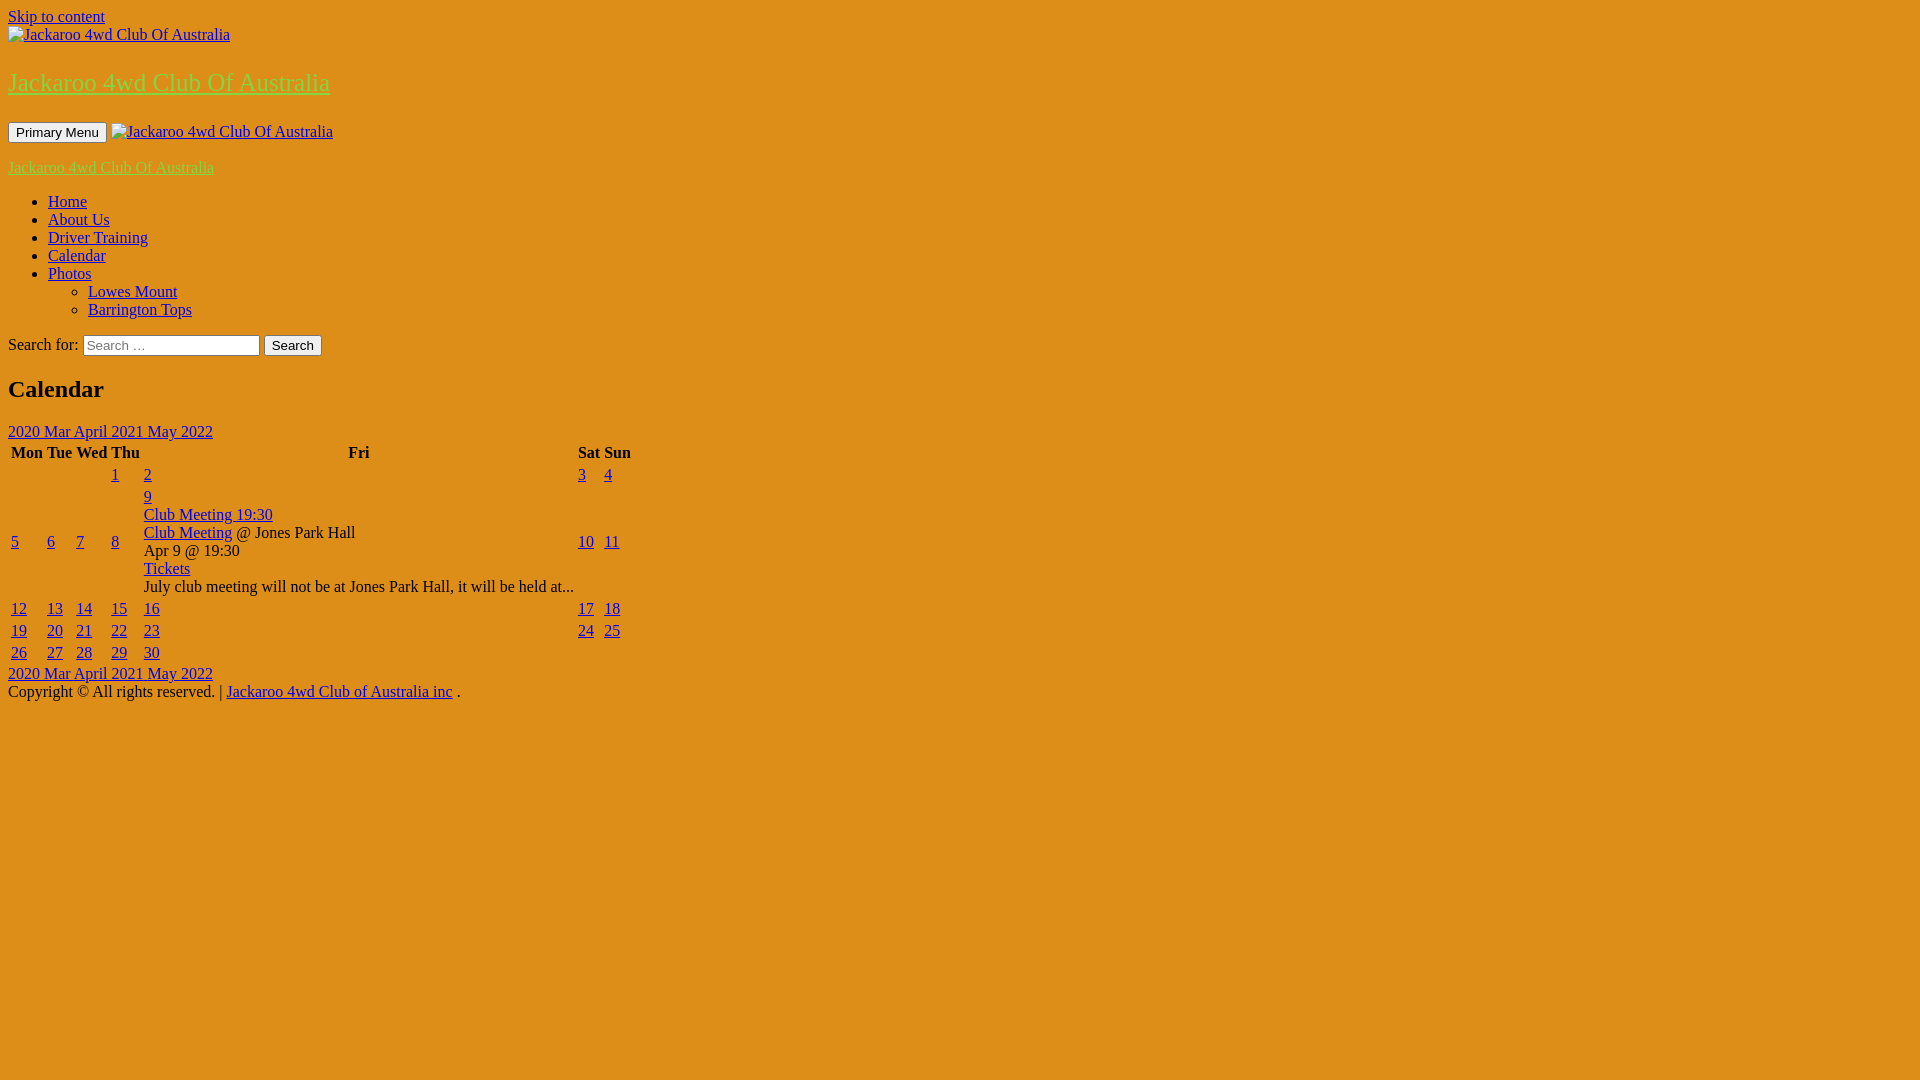 This screenshot has width=1920, height=1080. Describe the element at coordinates (148, 496) in the screenshot. I see `9` at that location.